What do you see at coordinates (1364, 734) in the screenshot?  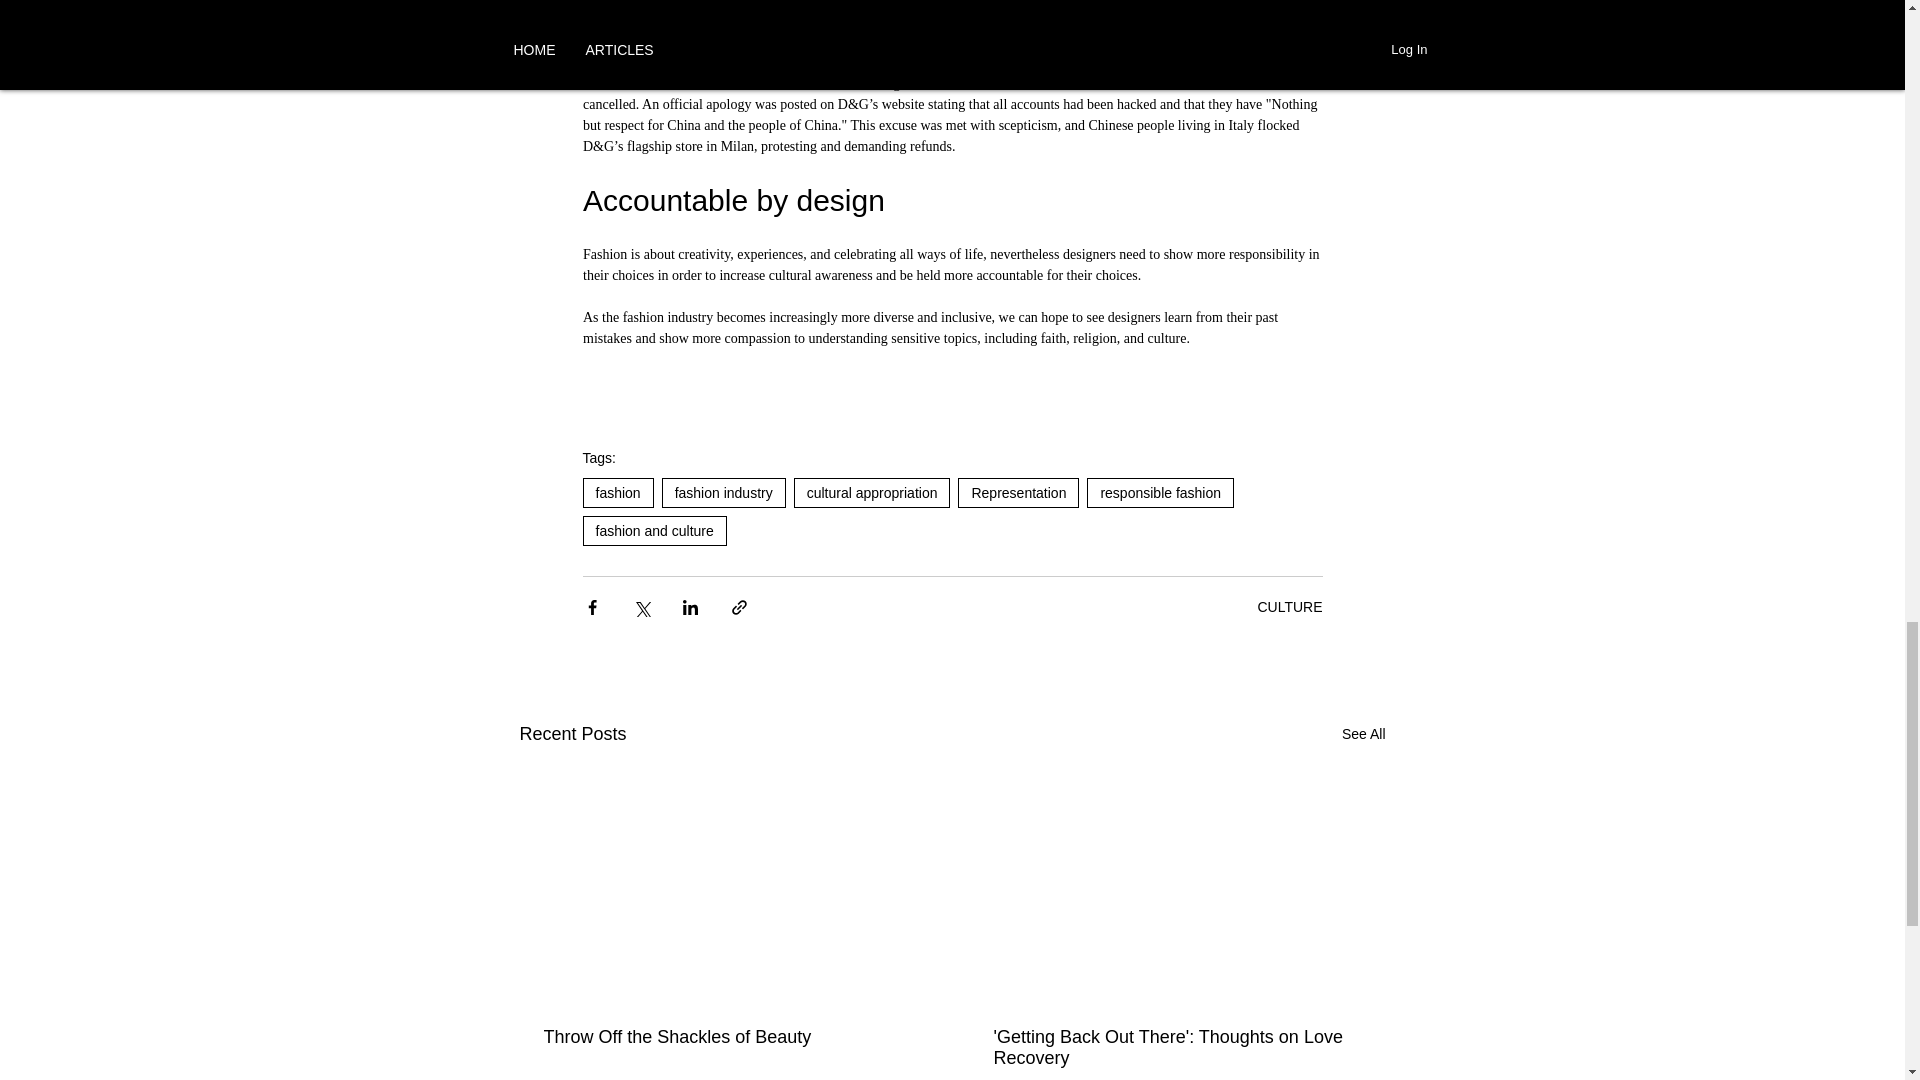 I see `See All` at bounding box center [1364, 734].